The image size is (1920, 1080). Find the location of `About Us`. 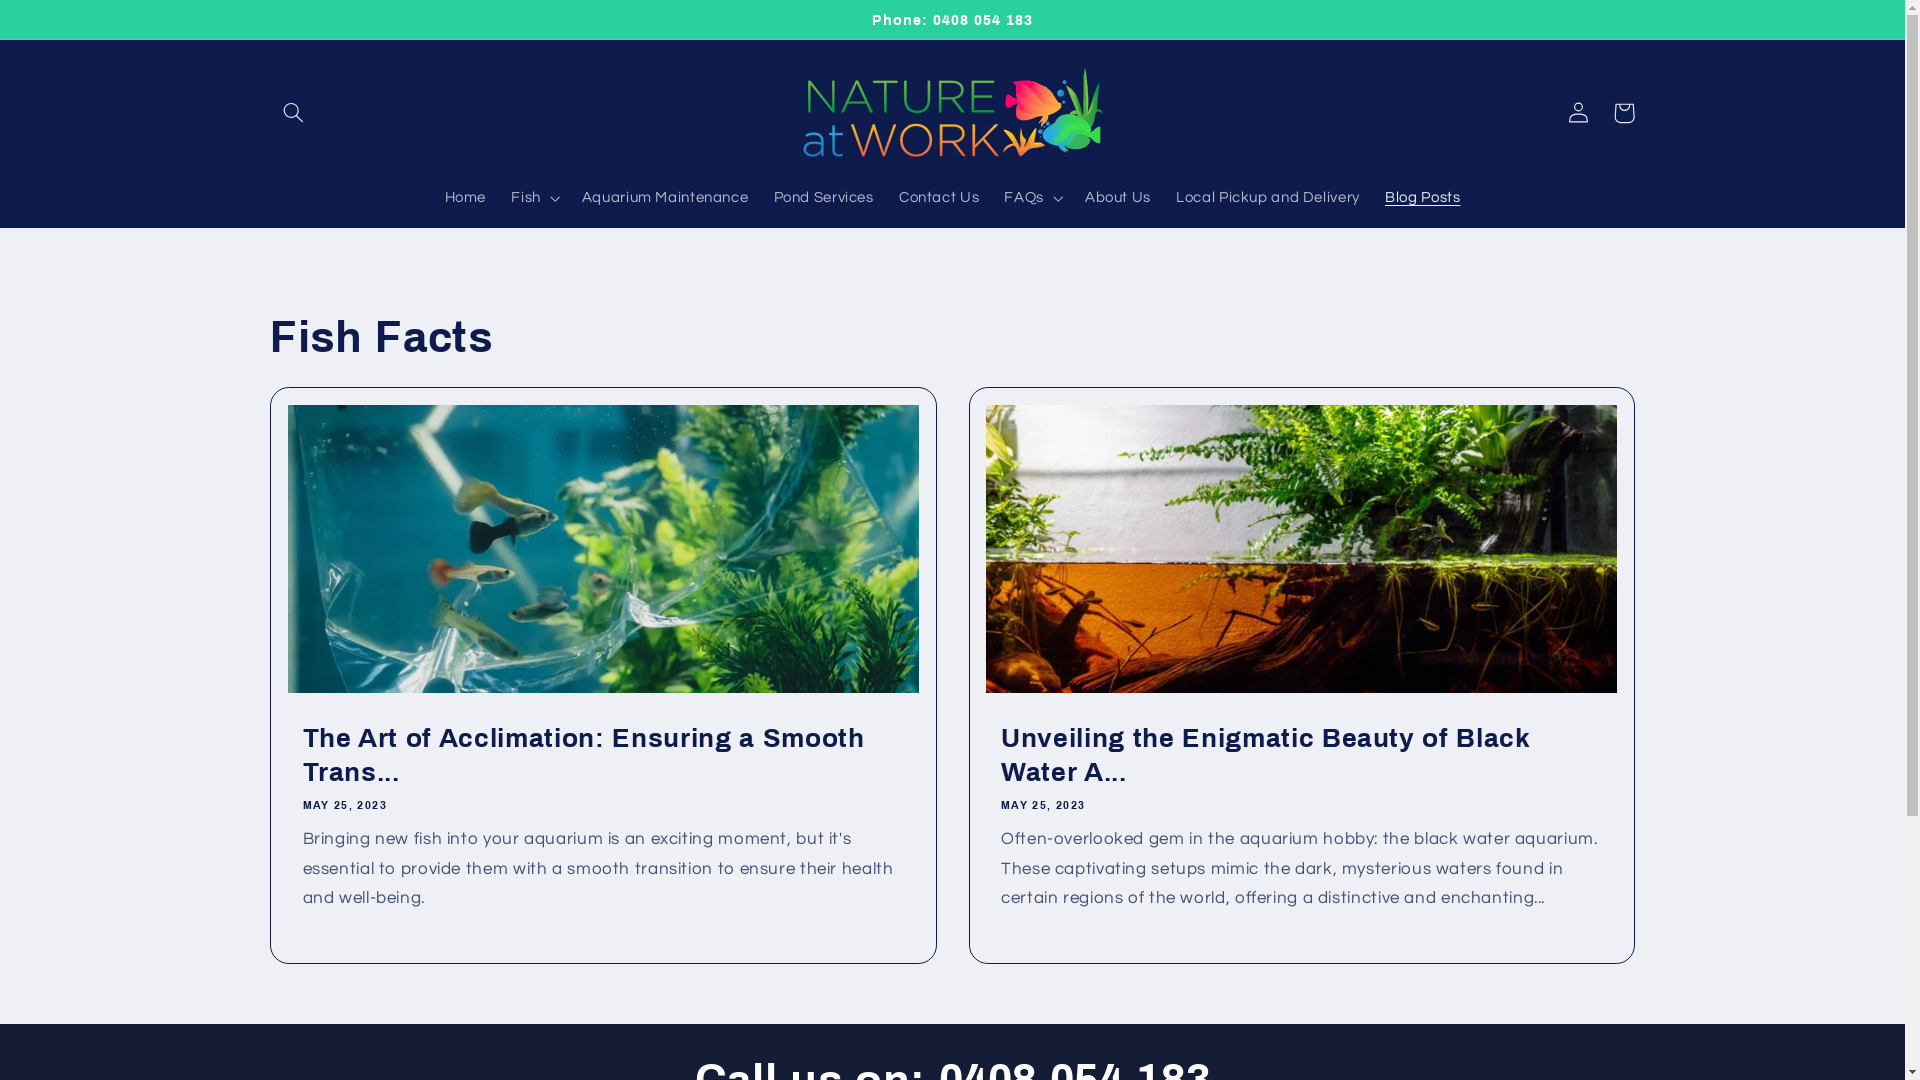

About Us is located at coordinates (1118, 198).